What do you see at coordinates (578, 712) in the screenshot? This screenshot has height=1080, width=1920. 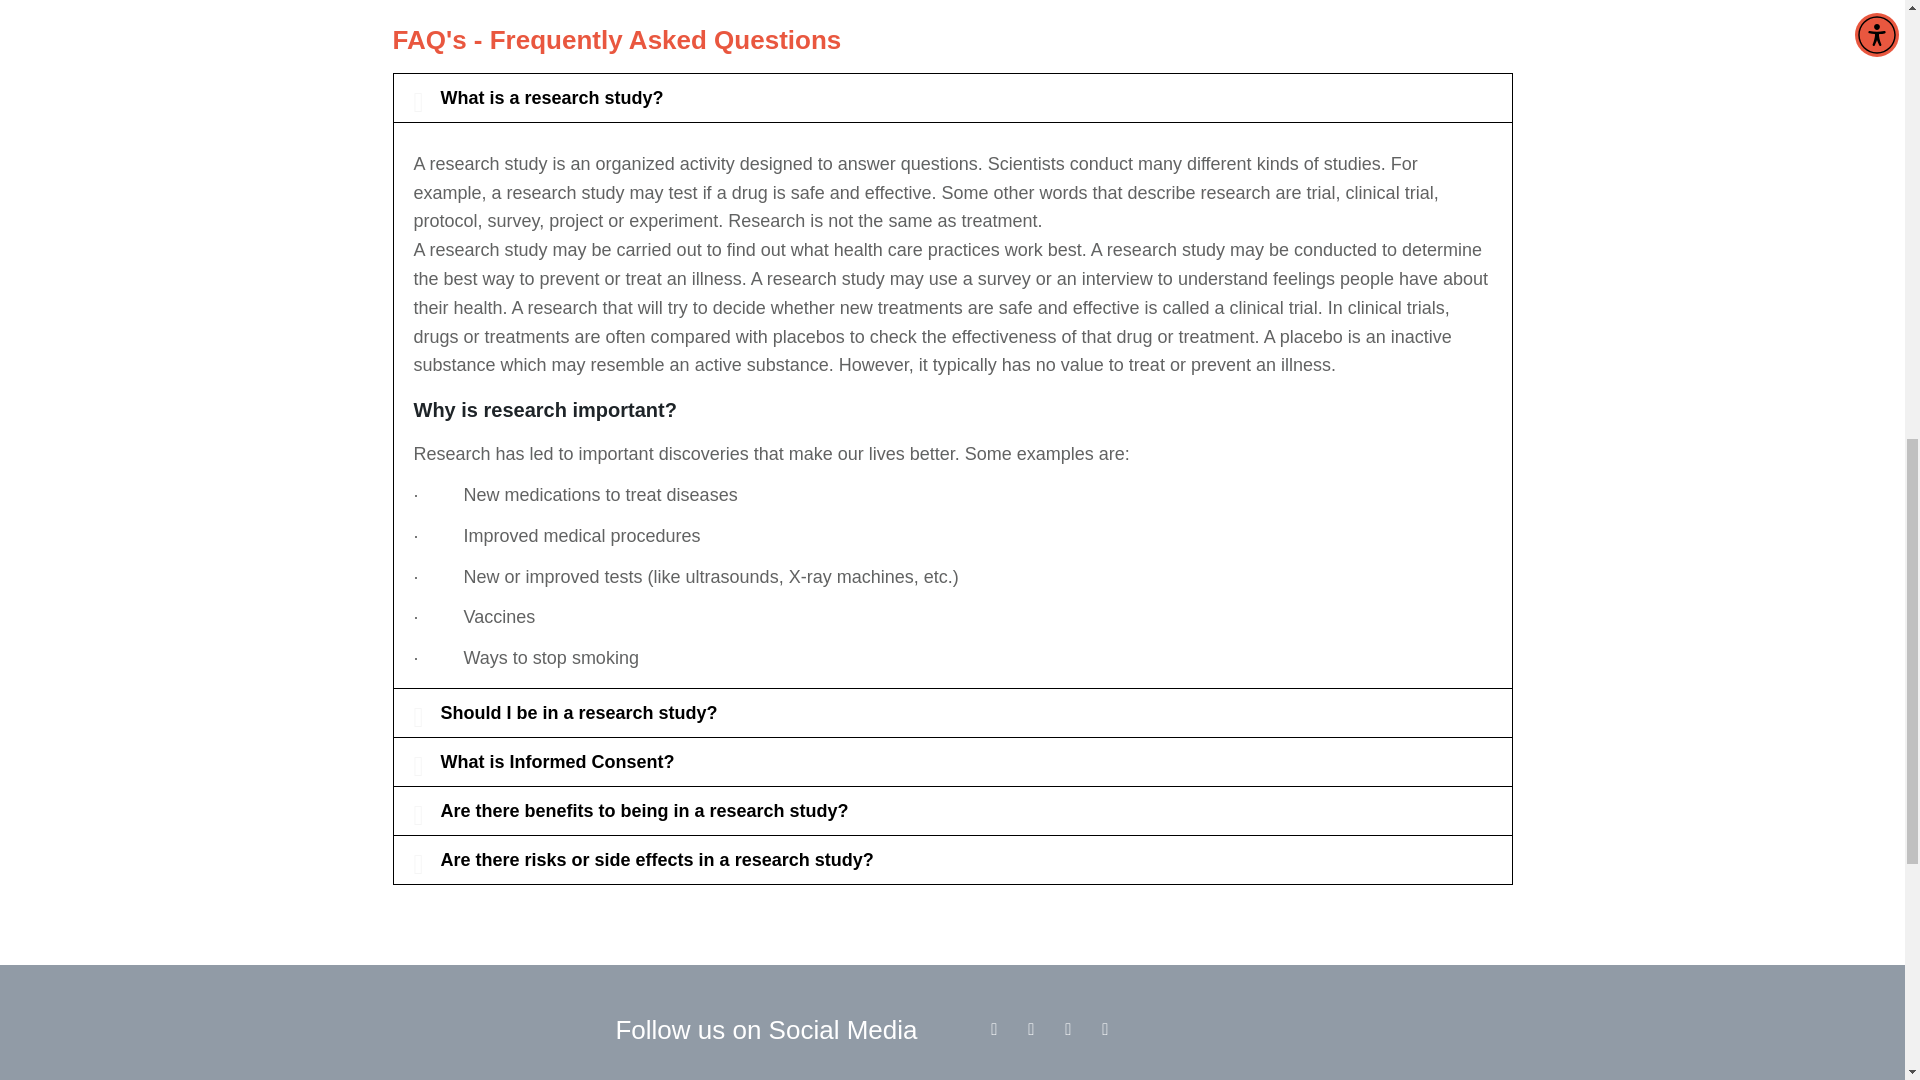 I see `Should I be in a research study?` at bounding box center [578, 712].